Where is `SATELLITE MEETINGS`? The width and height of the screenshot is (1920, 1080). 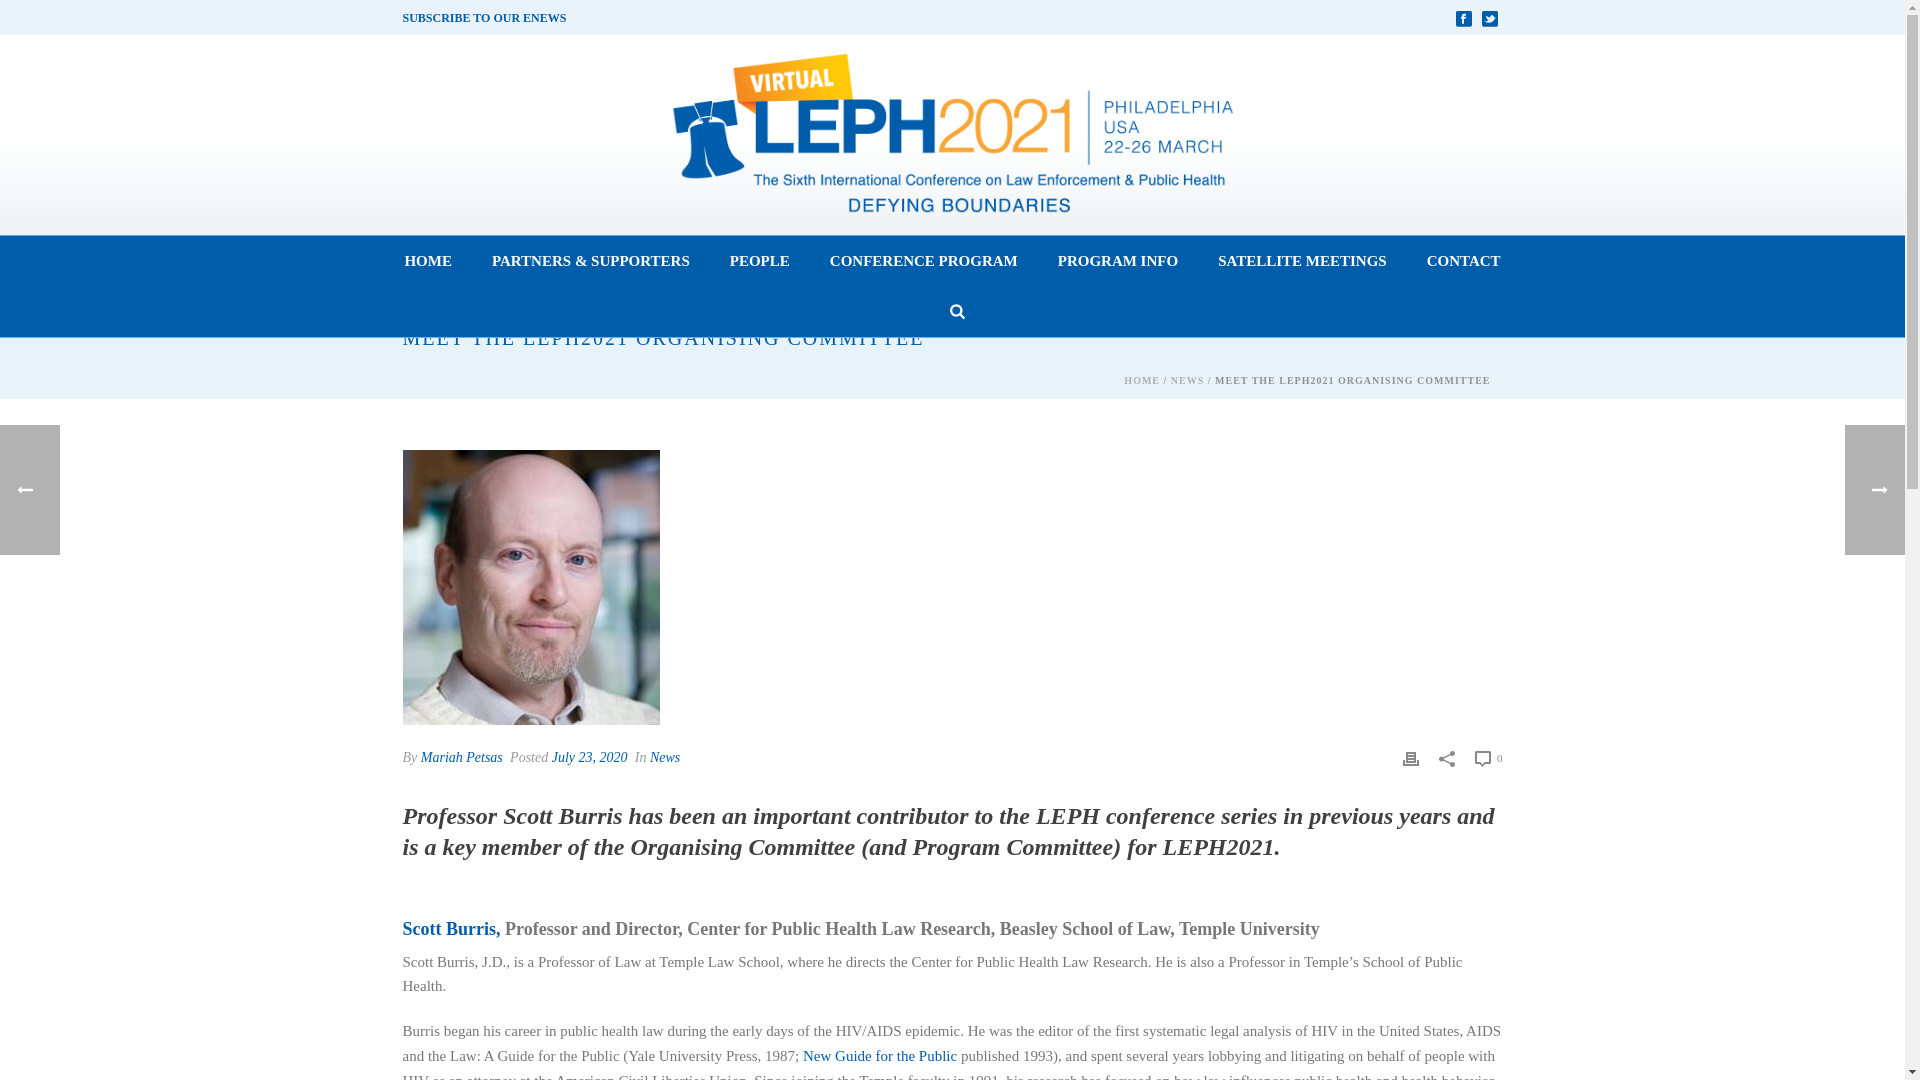
SATELLITE MEETINGS is located at coordinates (1302, 262).